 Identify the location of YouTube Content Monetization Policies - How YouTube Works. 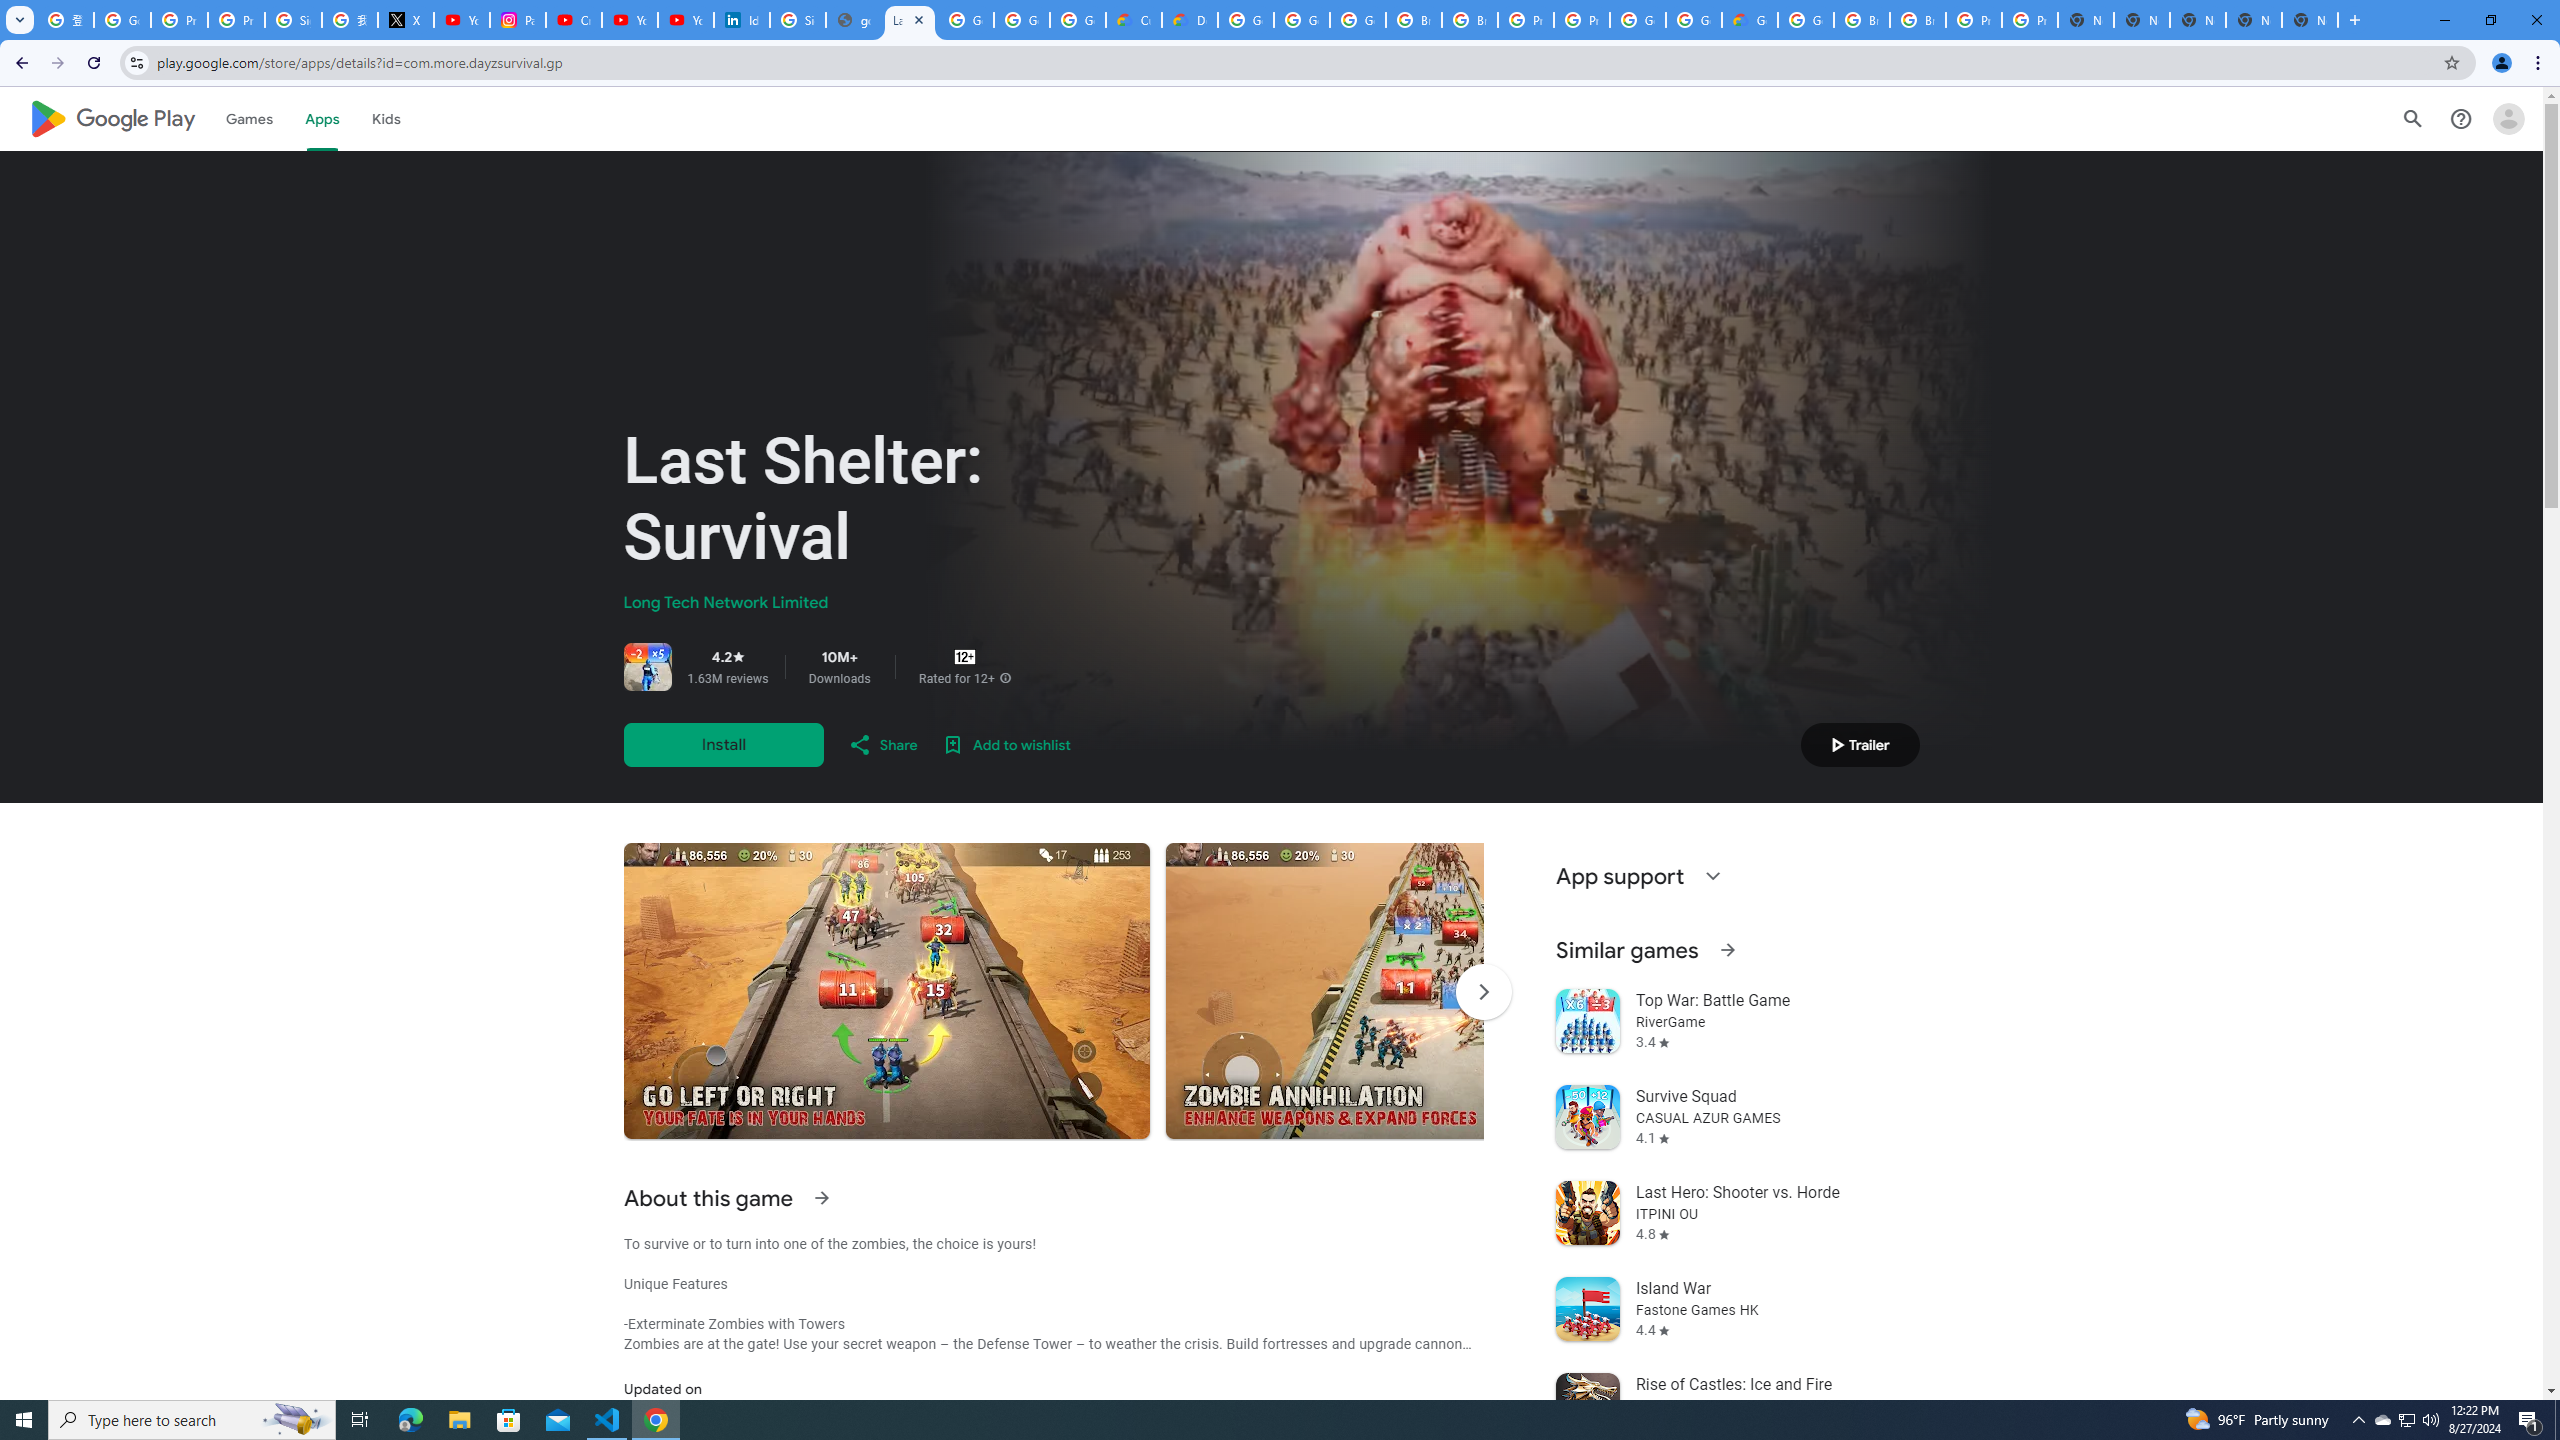
(462, 20).